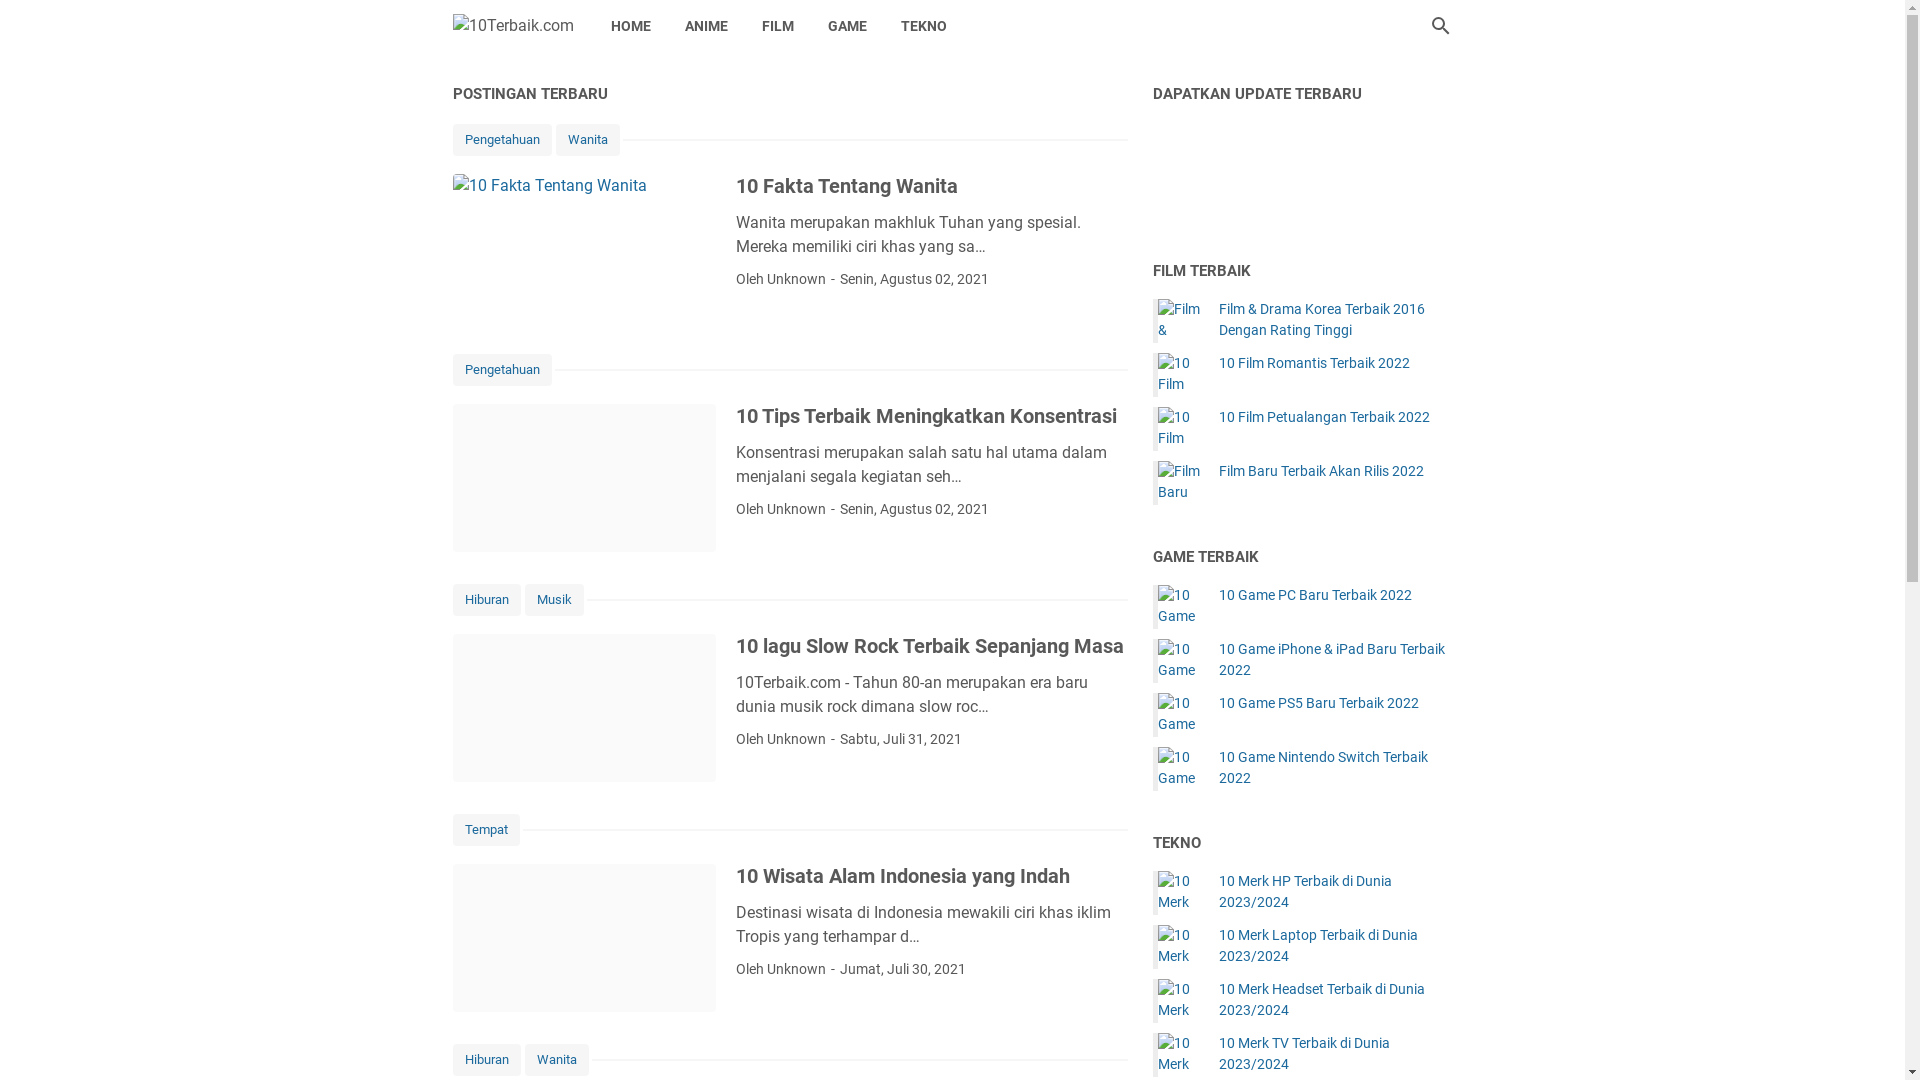 This screenshot has height=1080, width=1920. What do you see at coordinates (706, 26) in the screenshot?
I see `ANIME` at bounding box center [706, 26].